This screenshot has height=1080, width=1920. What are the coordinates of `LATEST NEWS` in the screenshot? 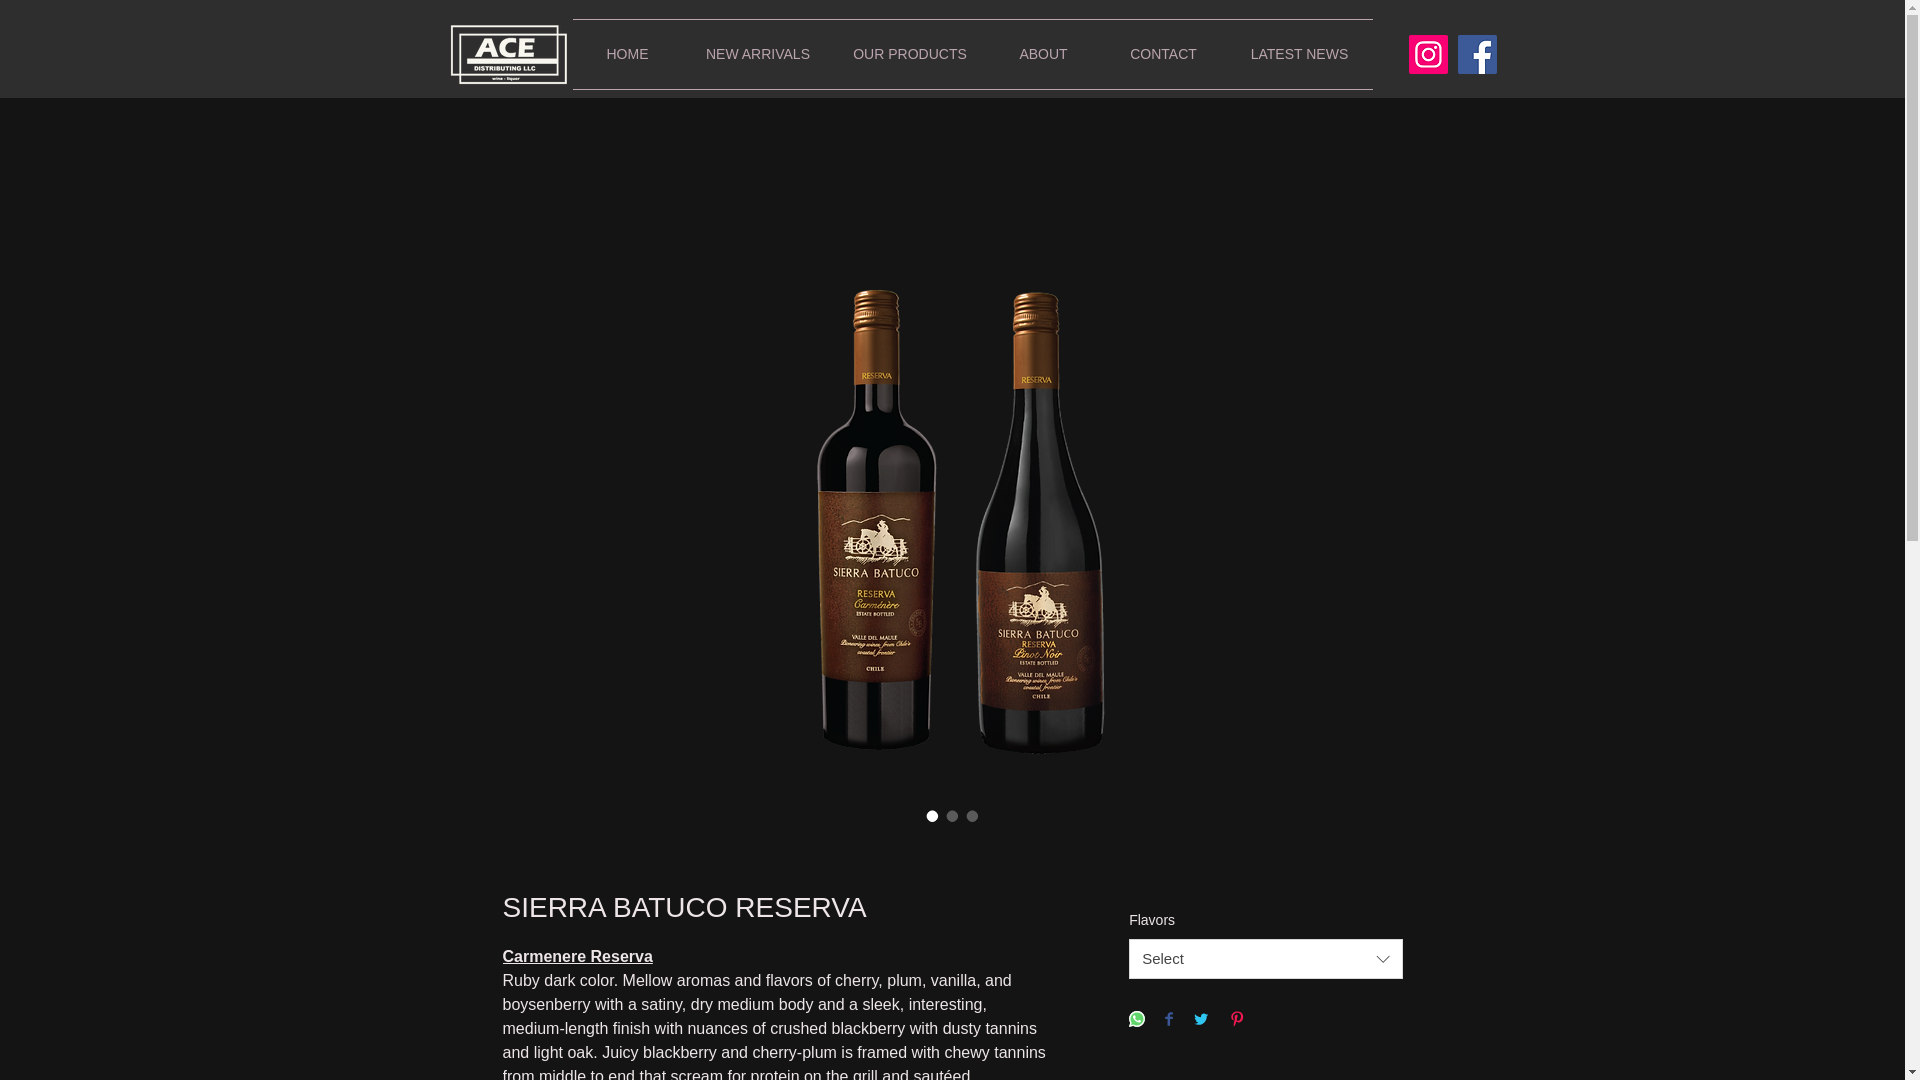 It's located at (1299, 54).